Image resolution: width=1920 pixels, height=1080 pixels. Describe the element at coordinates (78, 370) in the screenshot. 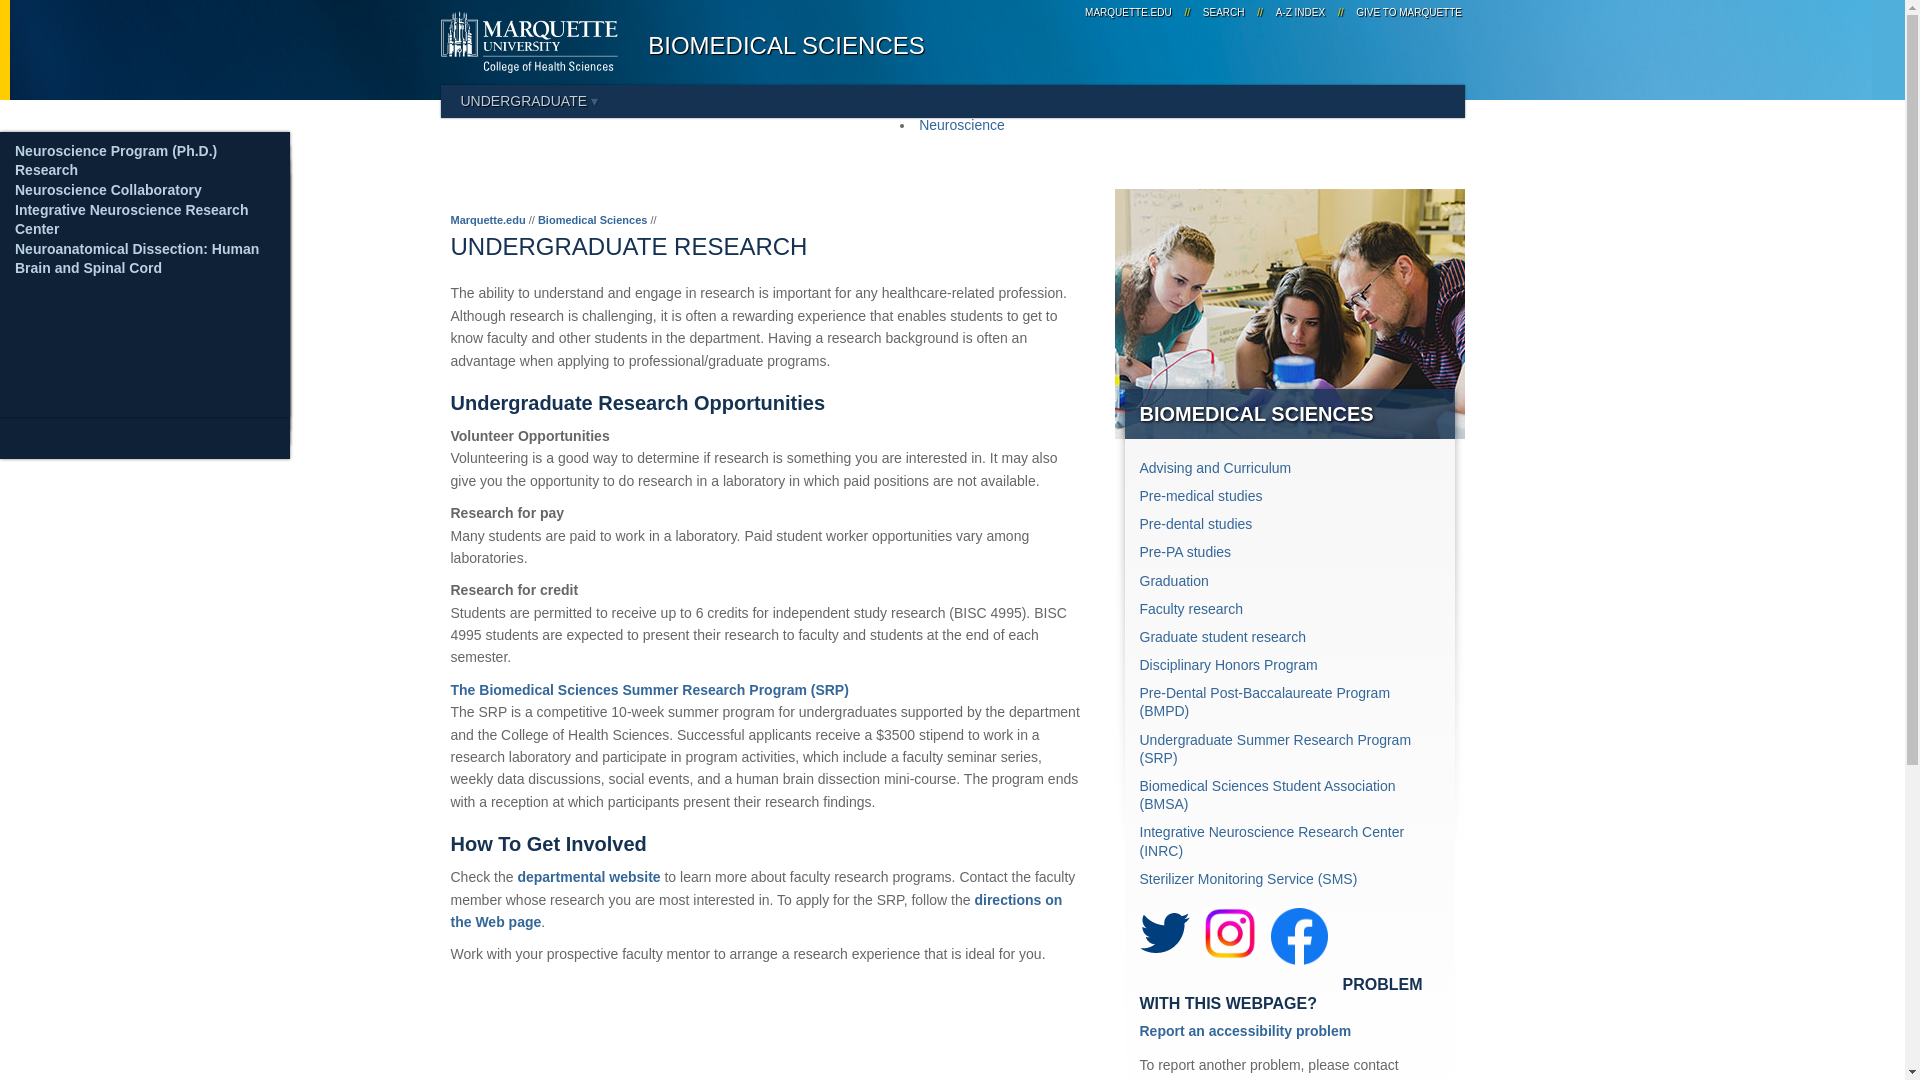

I see `Graduate Research` at that location.